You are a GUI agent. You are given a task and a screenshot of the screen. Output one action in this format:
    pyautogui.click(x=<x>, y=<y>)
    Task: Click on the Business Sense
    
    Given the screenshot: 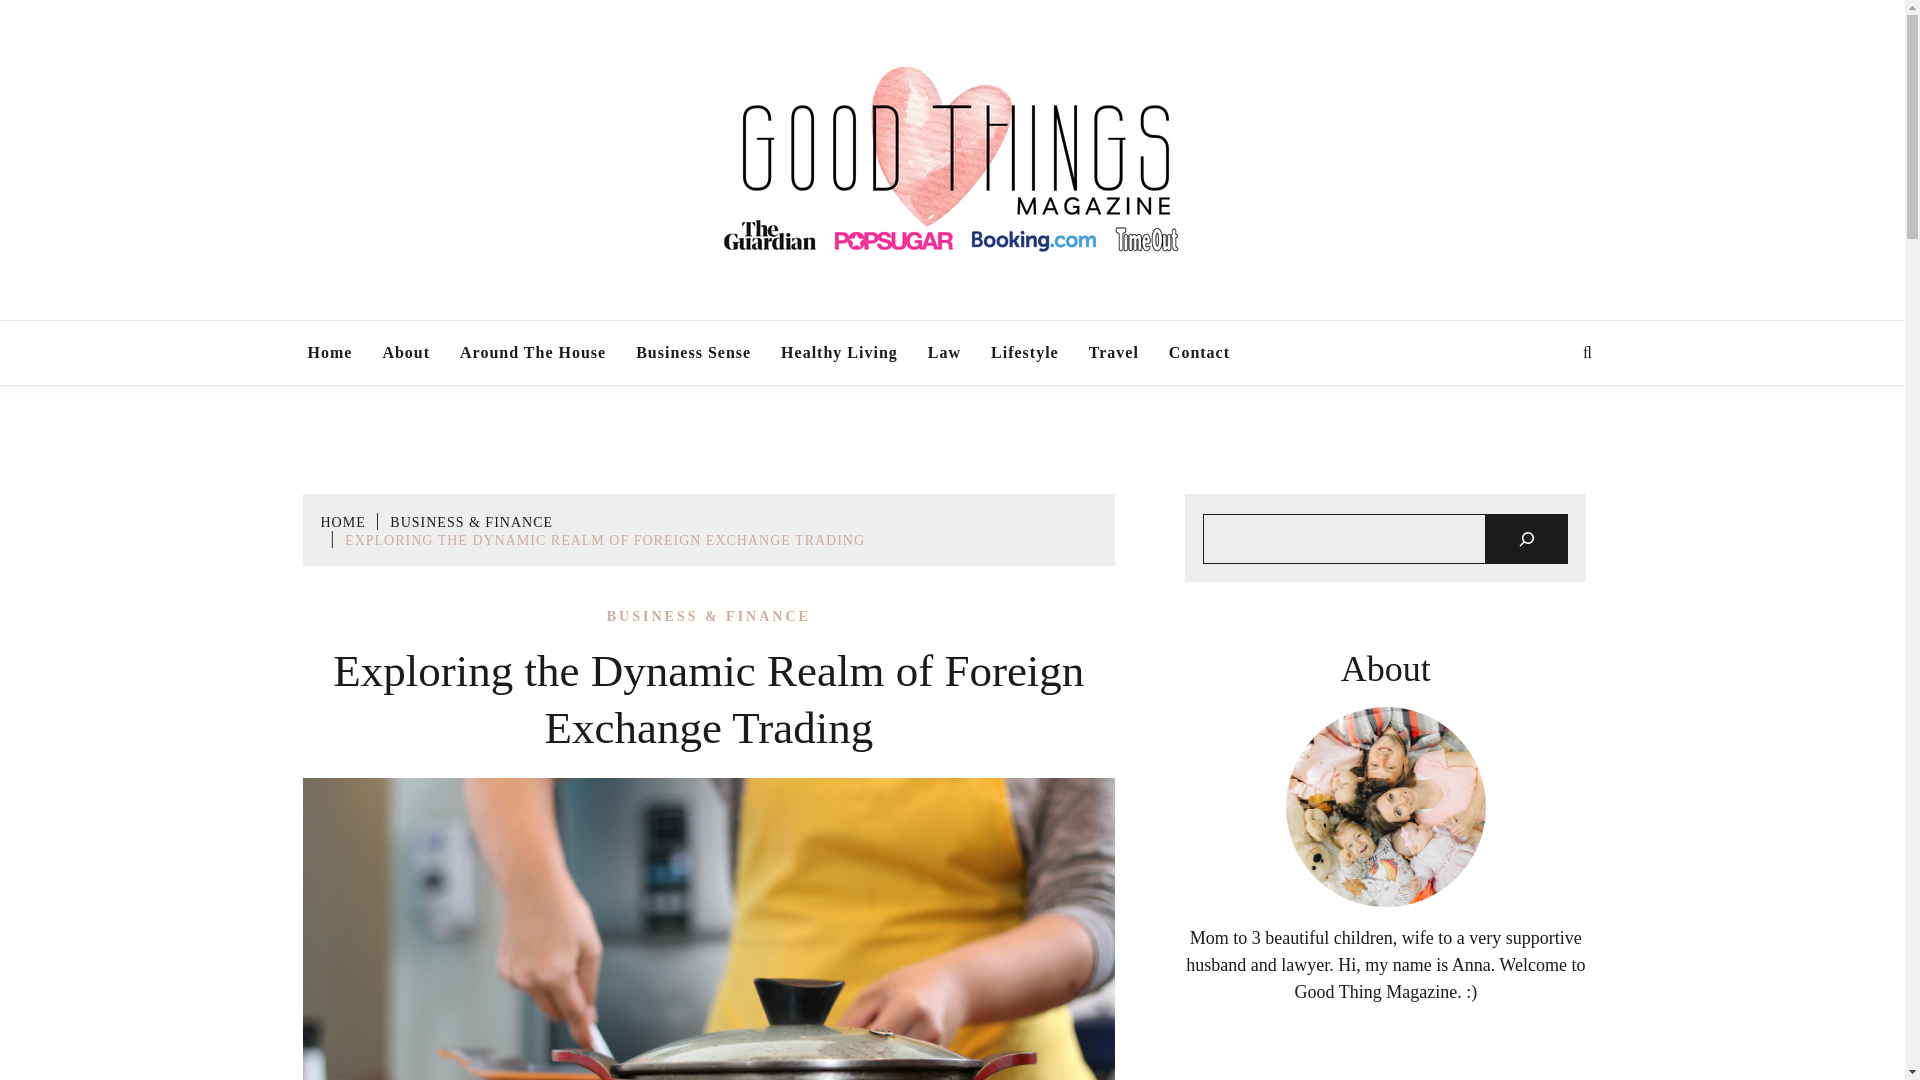 What is the action you would take?
    pyautogui.click(x=694, y=352)
    